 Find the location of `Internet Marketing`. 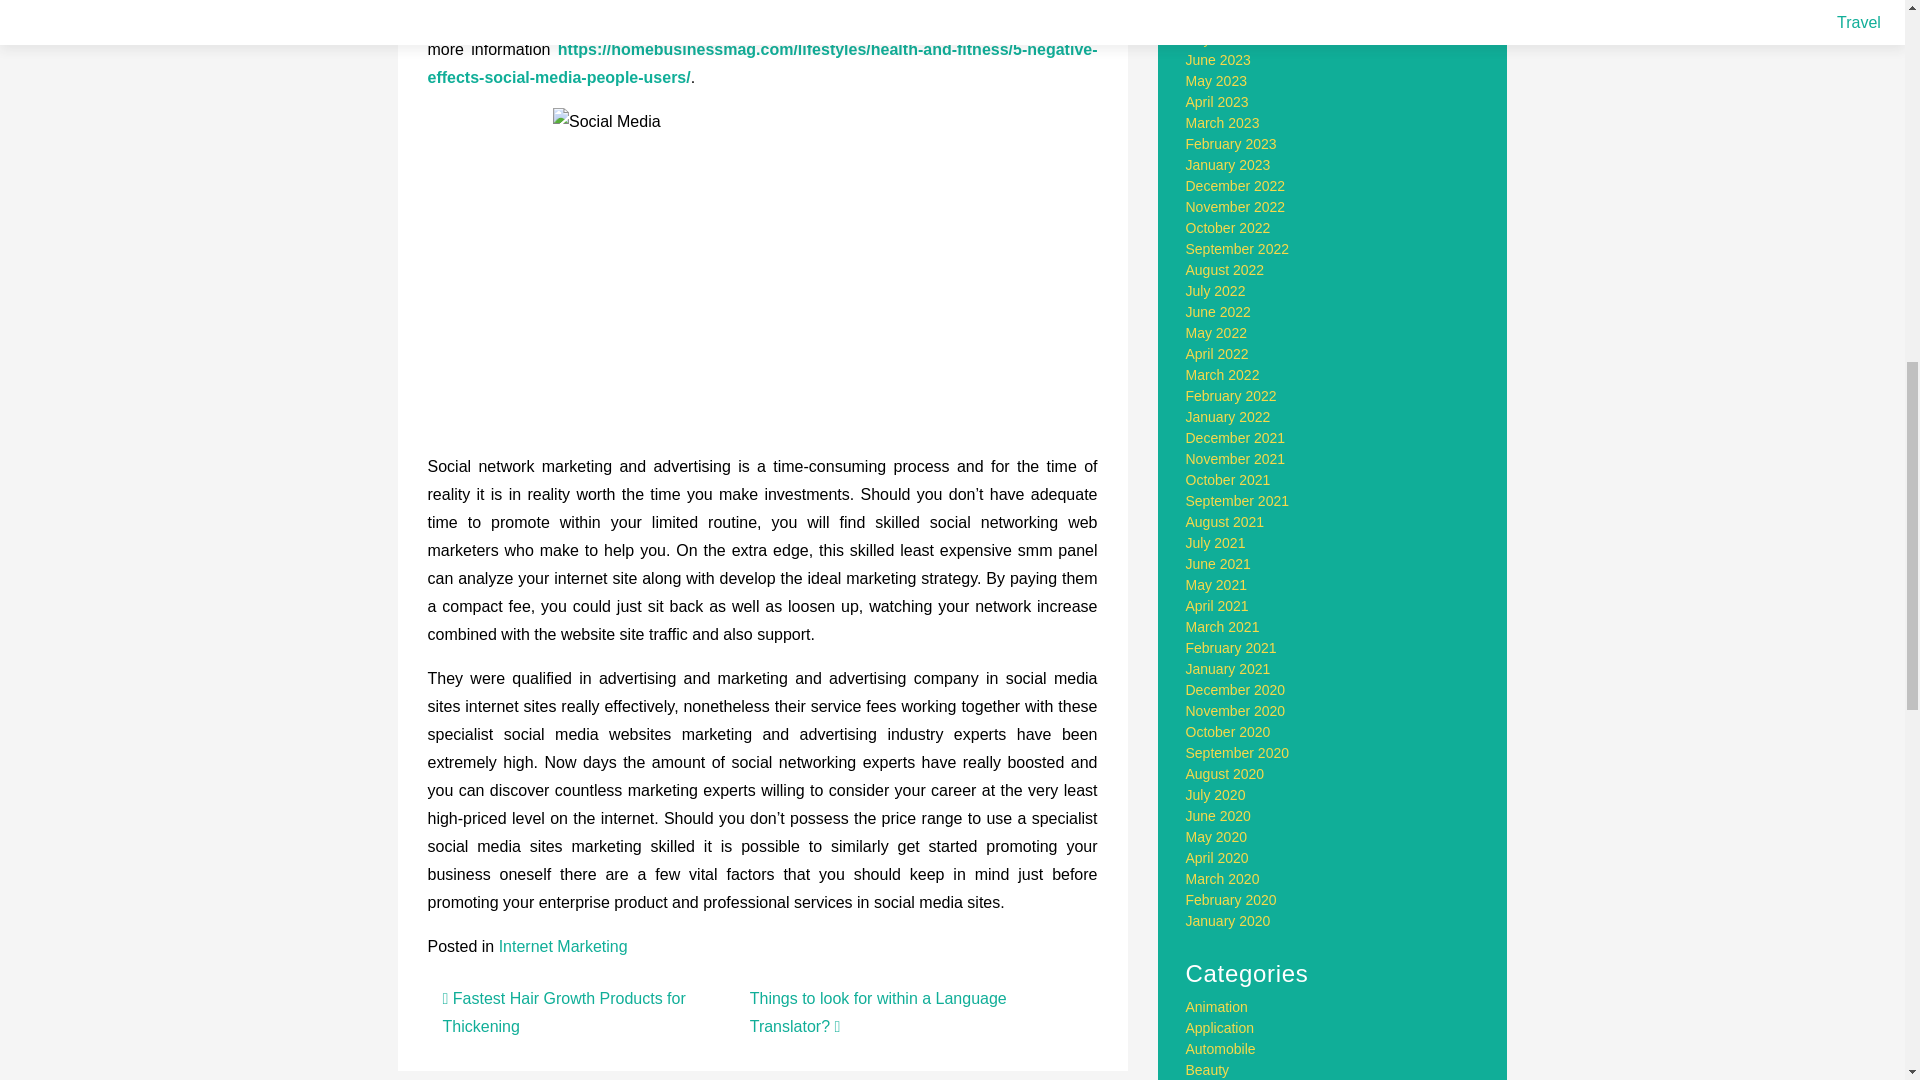

Internet Marketing is located at coordinates (563, 946).